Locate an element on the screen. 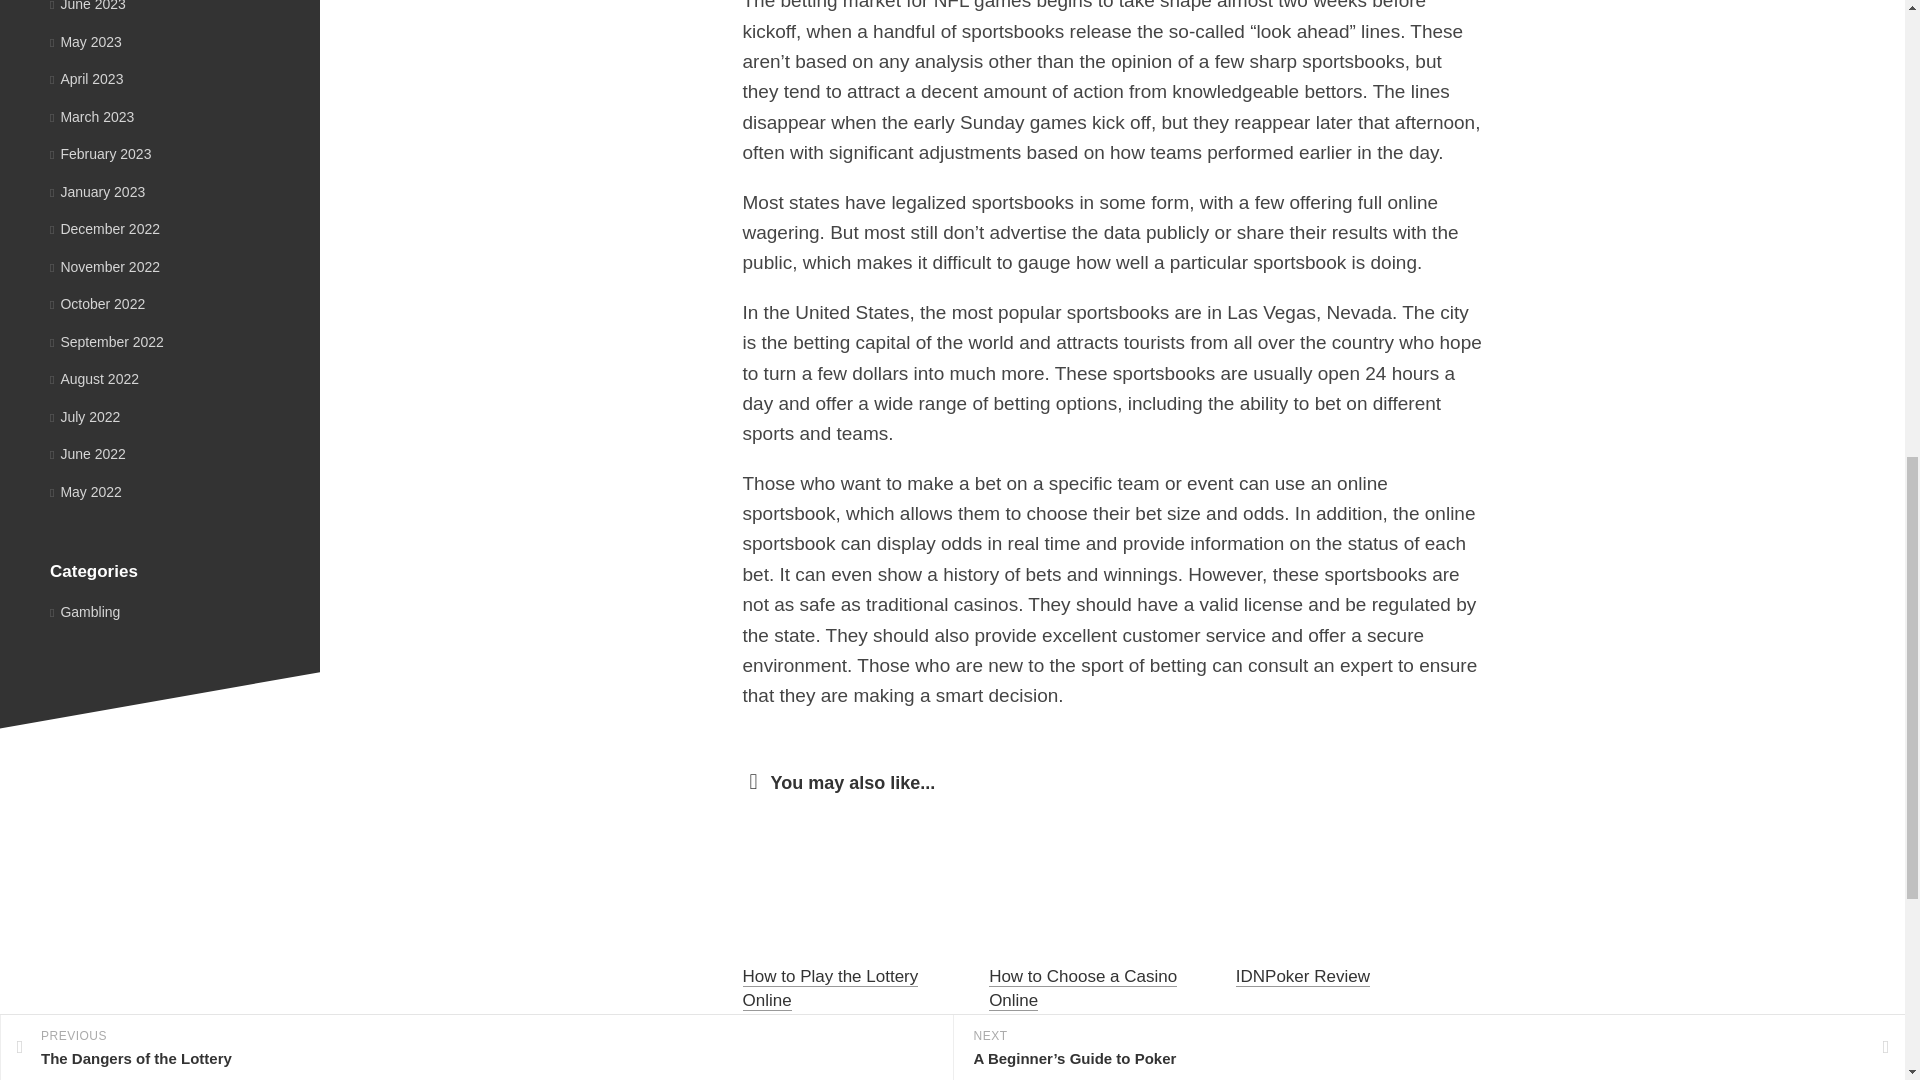 The image size is (1920, 1080). IDNPoker Review is located at coordinates (1303, 976).